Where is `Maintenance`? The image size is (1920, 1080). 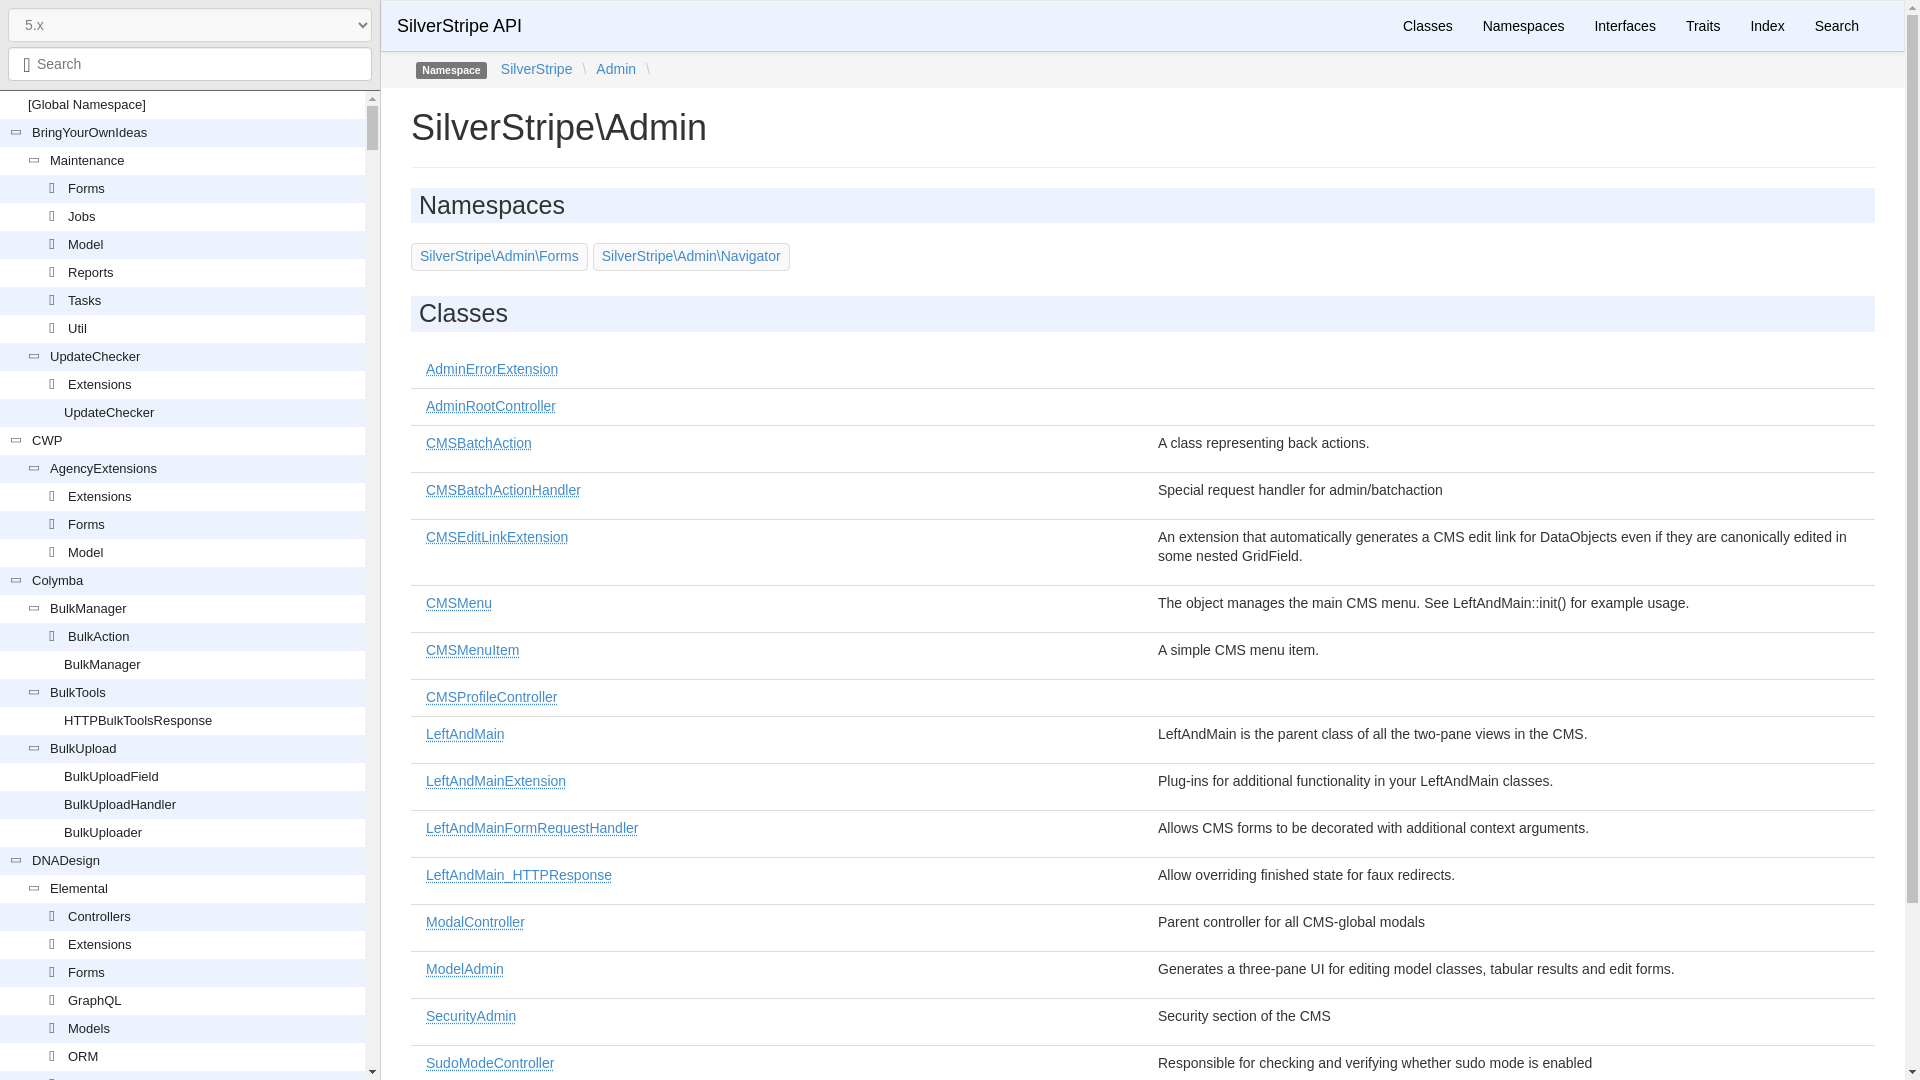 Maintenance is located at coordinates (86, 160).